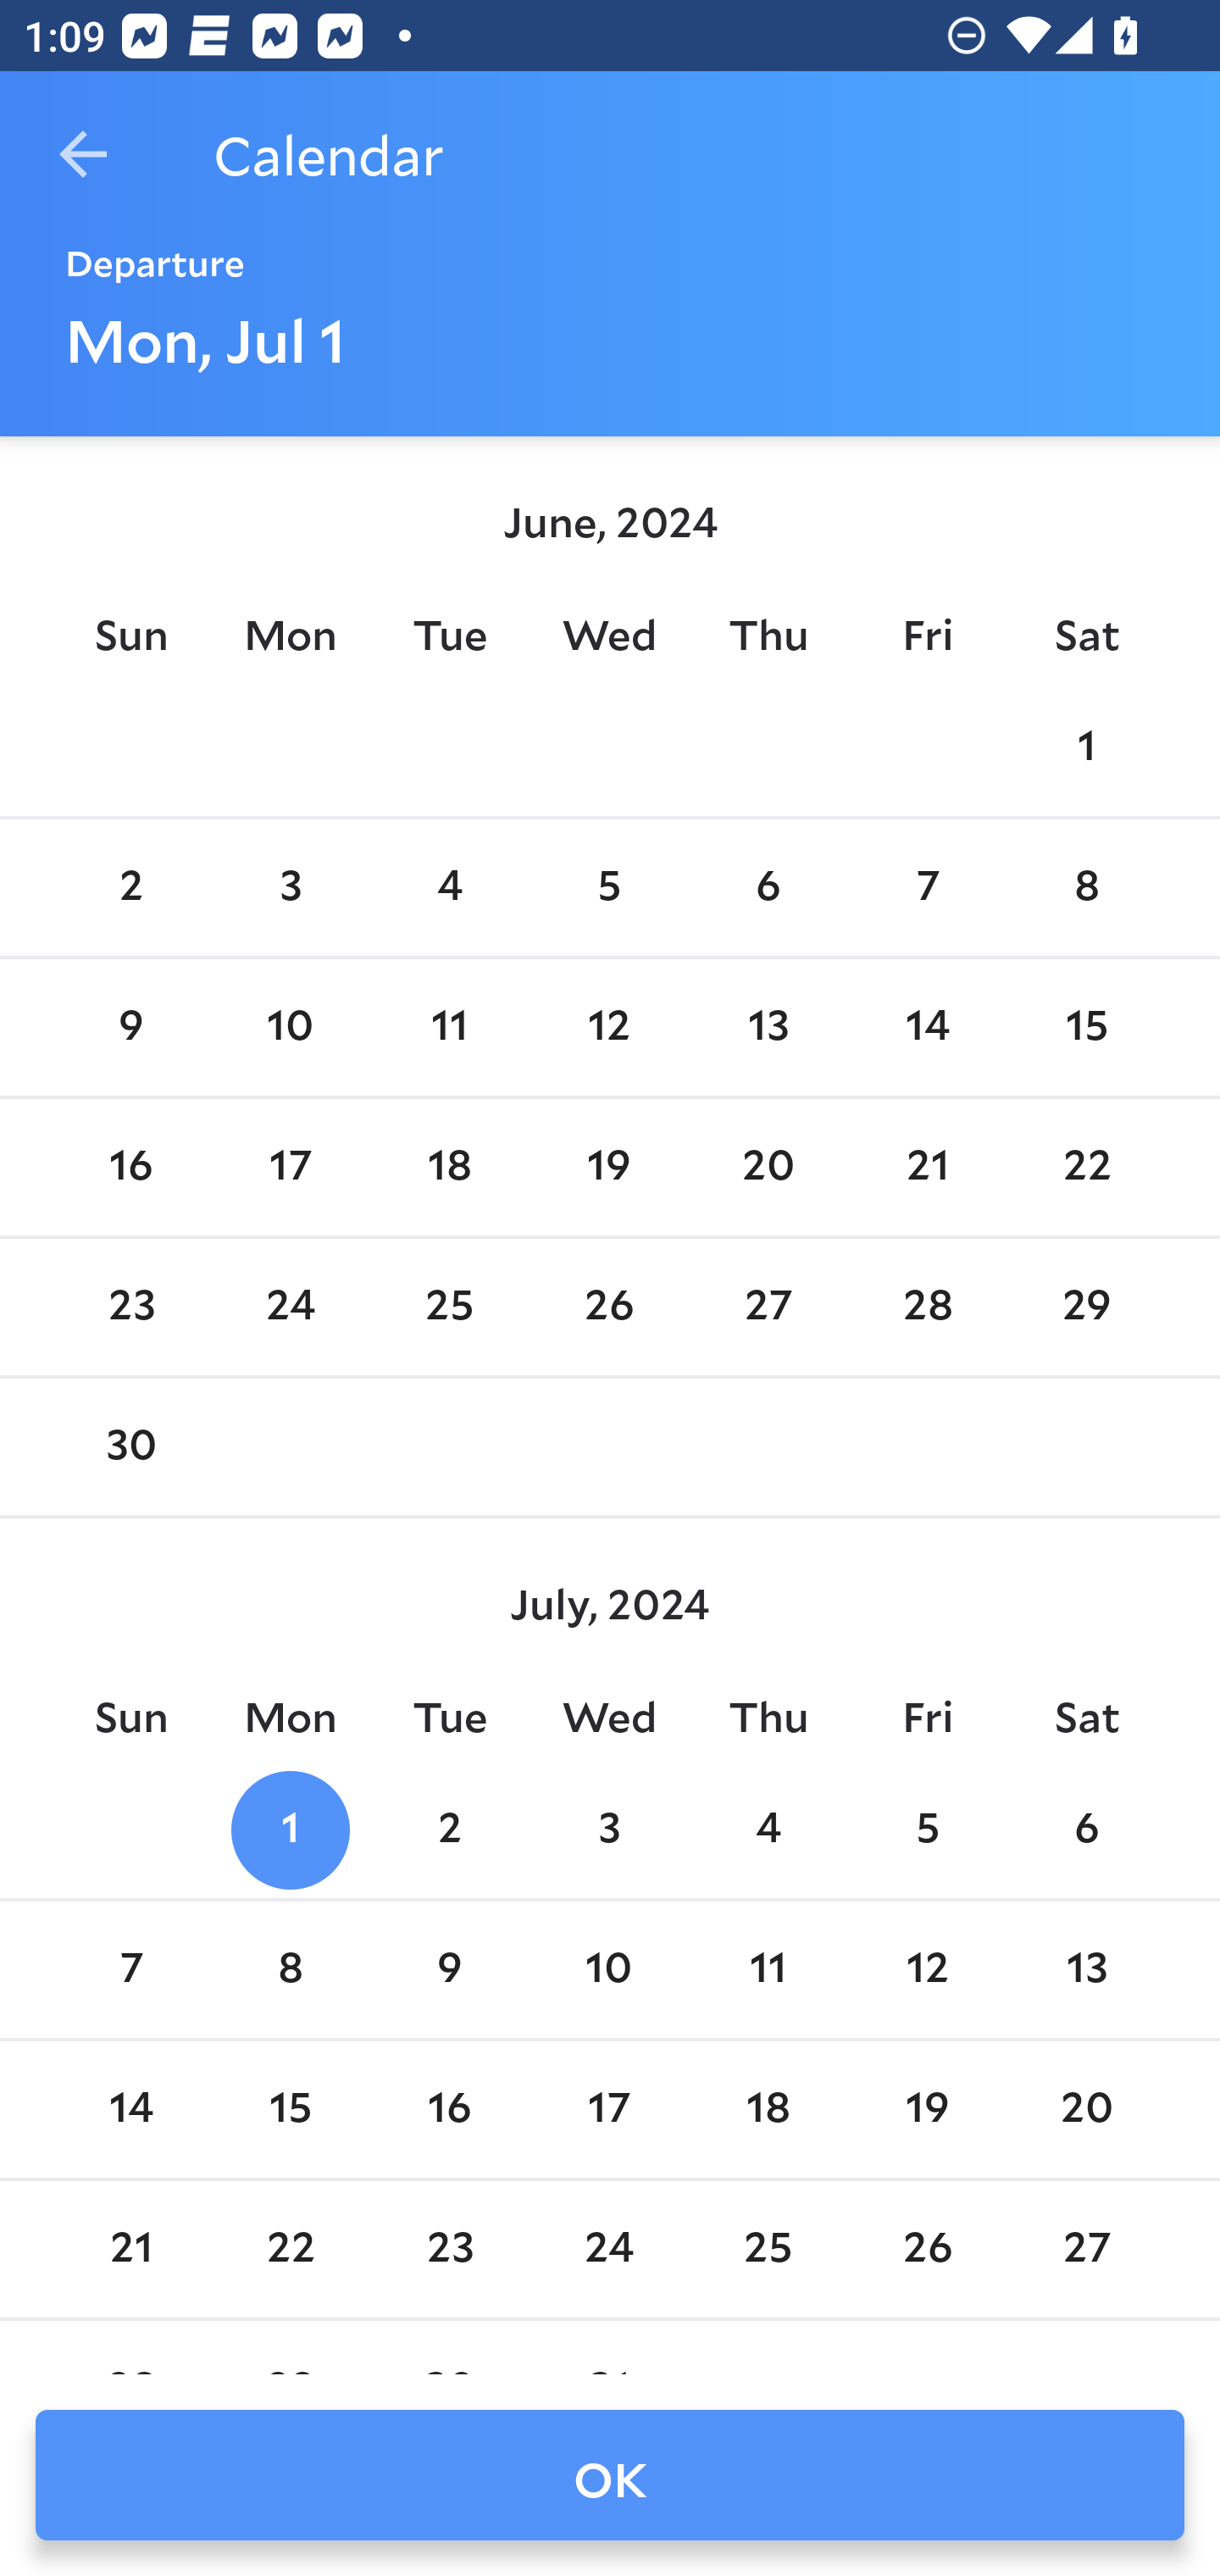 The height and width of the screenshot is (2576, 1220). Describe the element at coordinates (1086, 1970) in the screenshot. I see `13` at that location.